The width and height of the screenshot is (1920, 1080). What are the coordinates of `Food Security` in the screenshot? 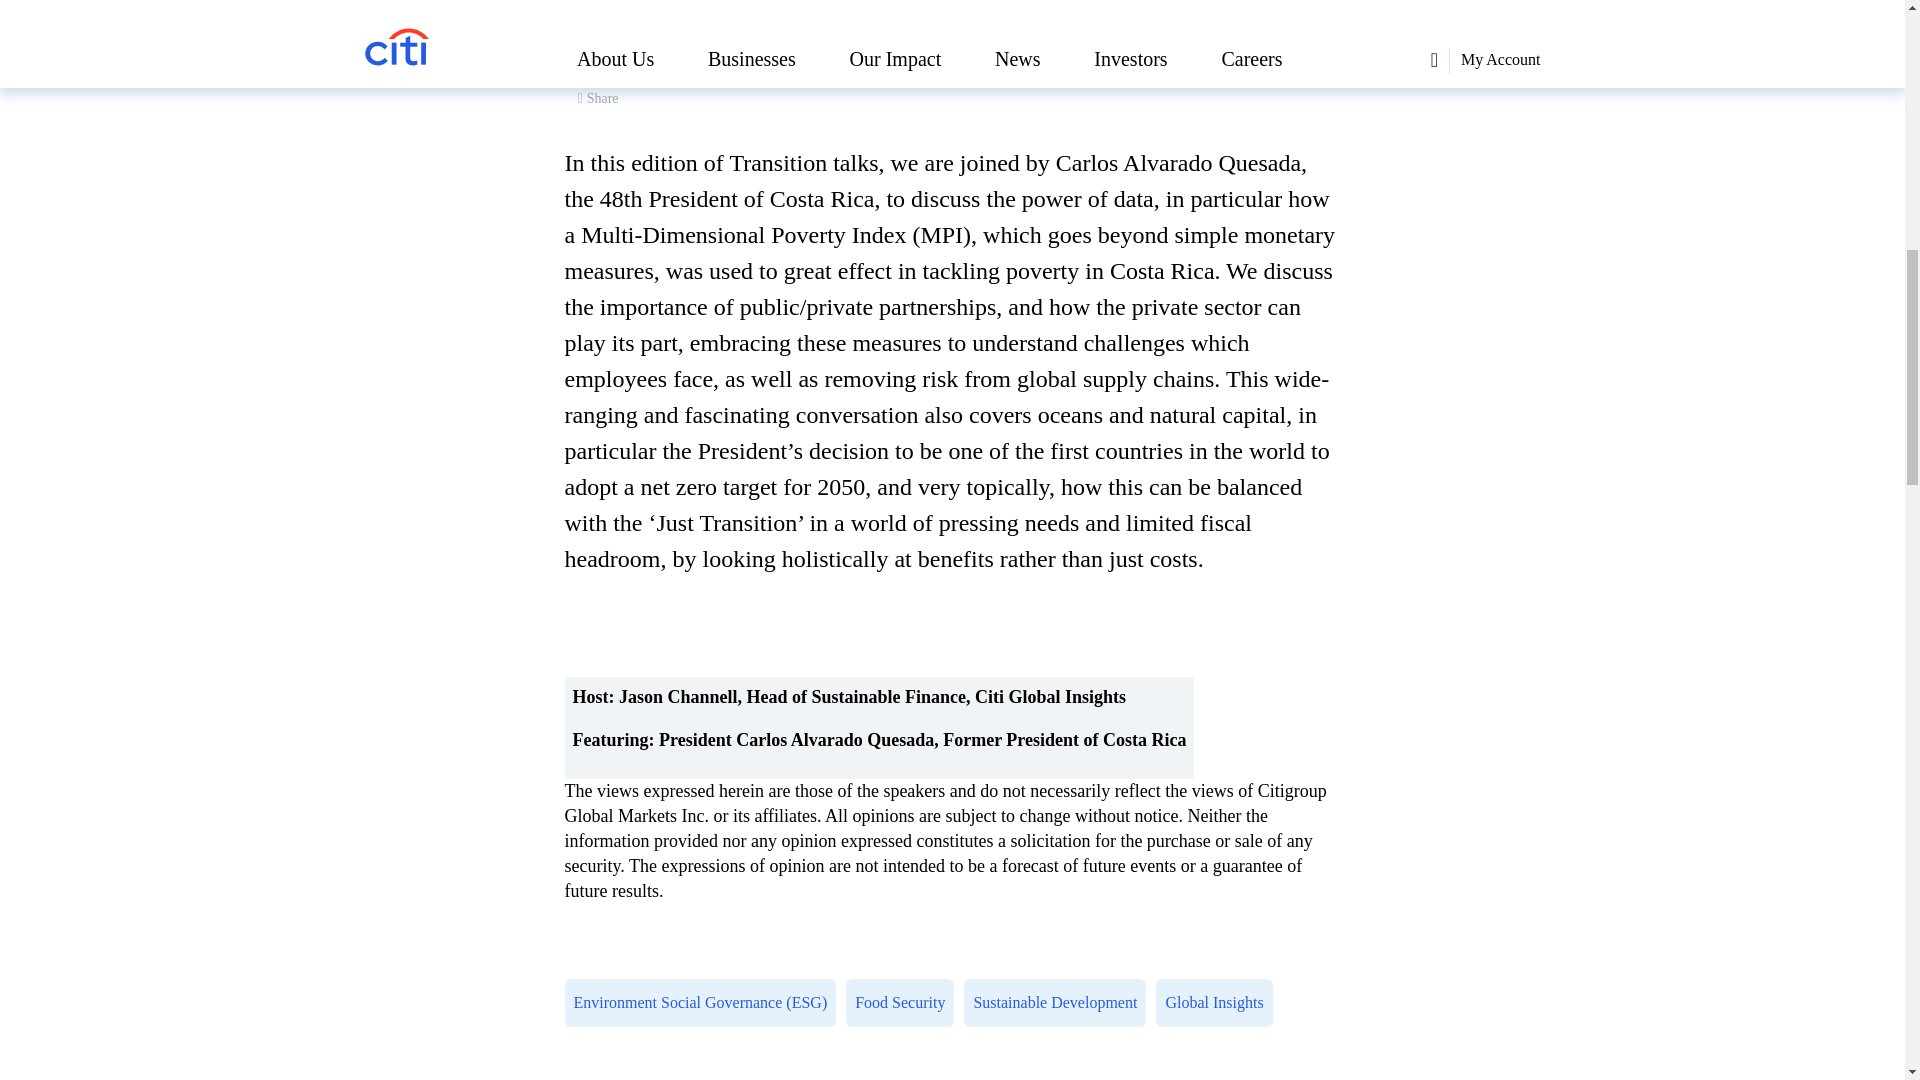 It's located at (904, 1006).